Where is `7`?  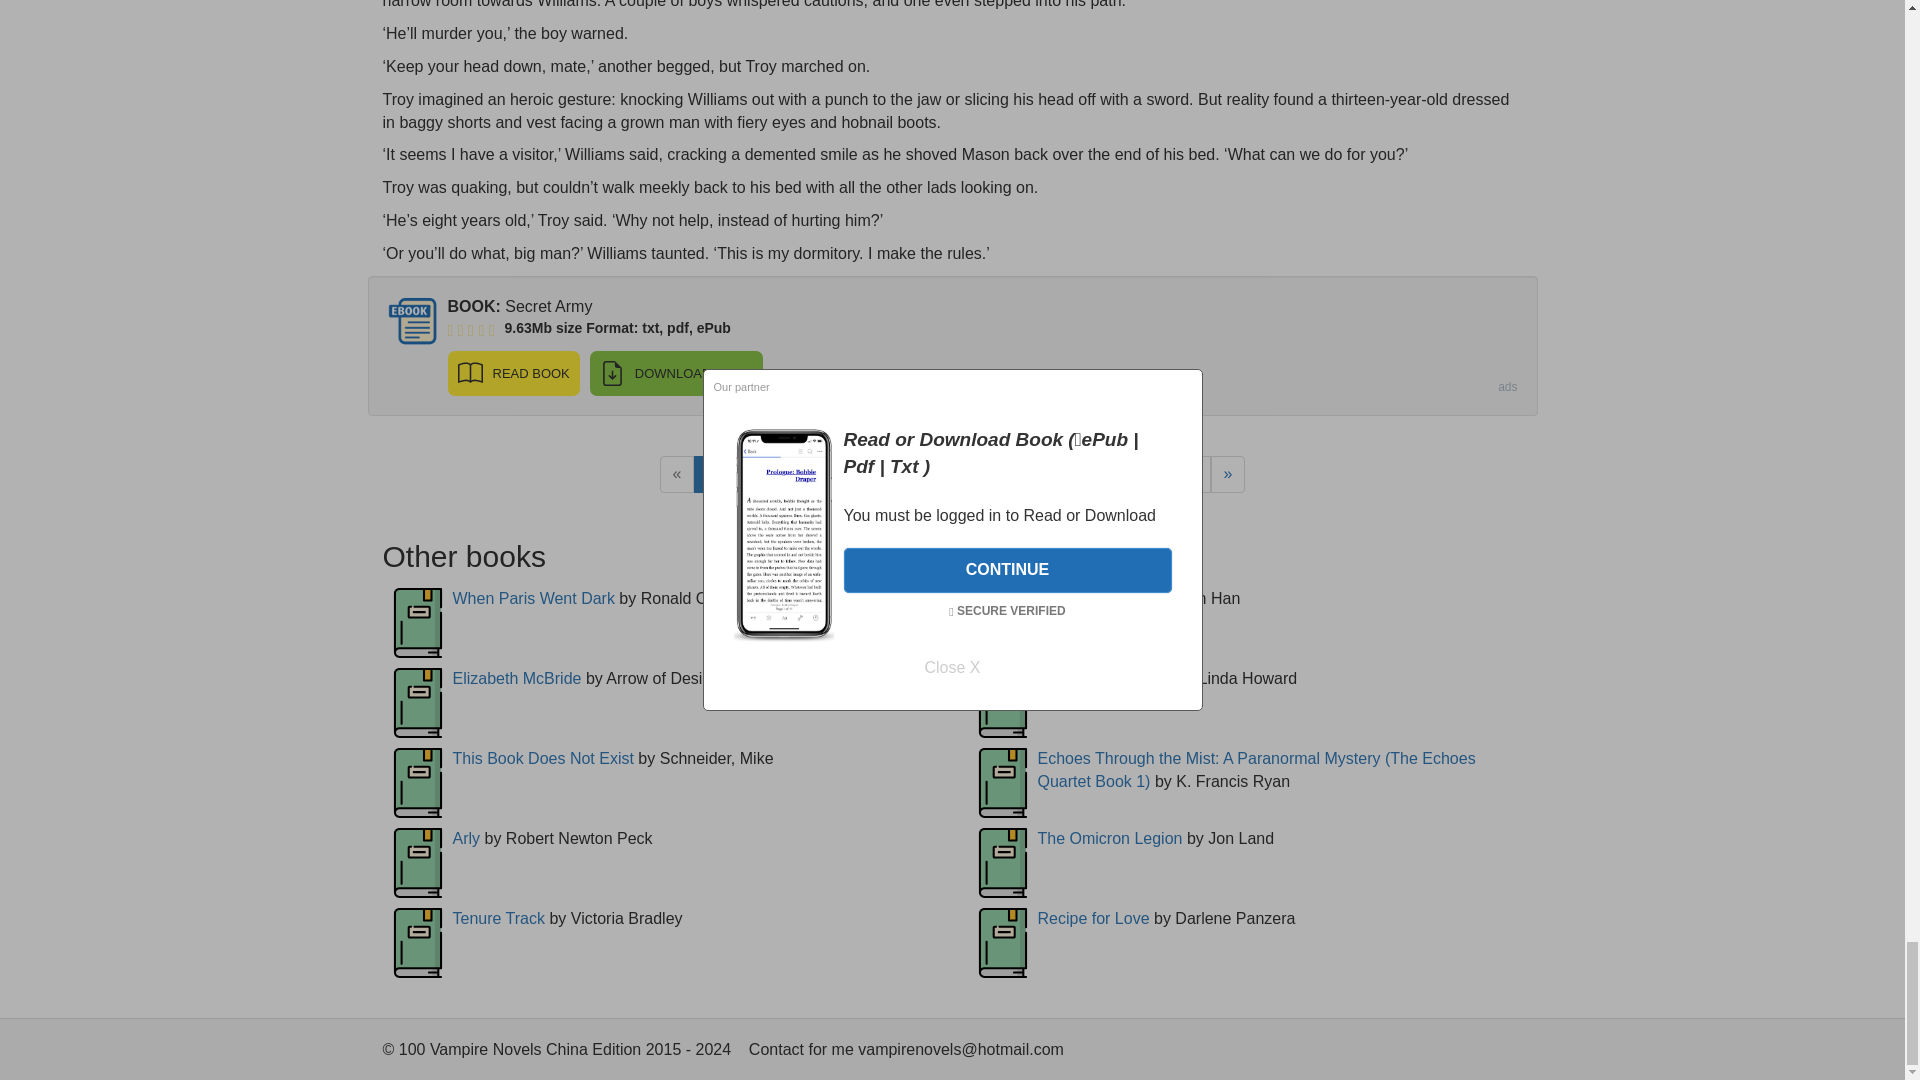 7 is located at coordinates (918, 474).